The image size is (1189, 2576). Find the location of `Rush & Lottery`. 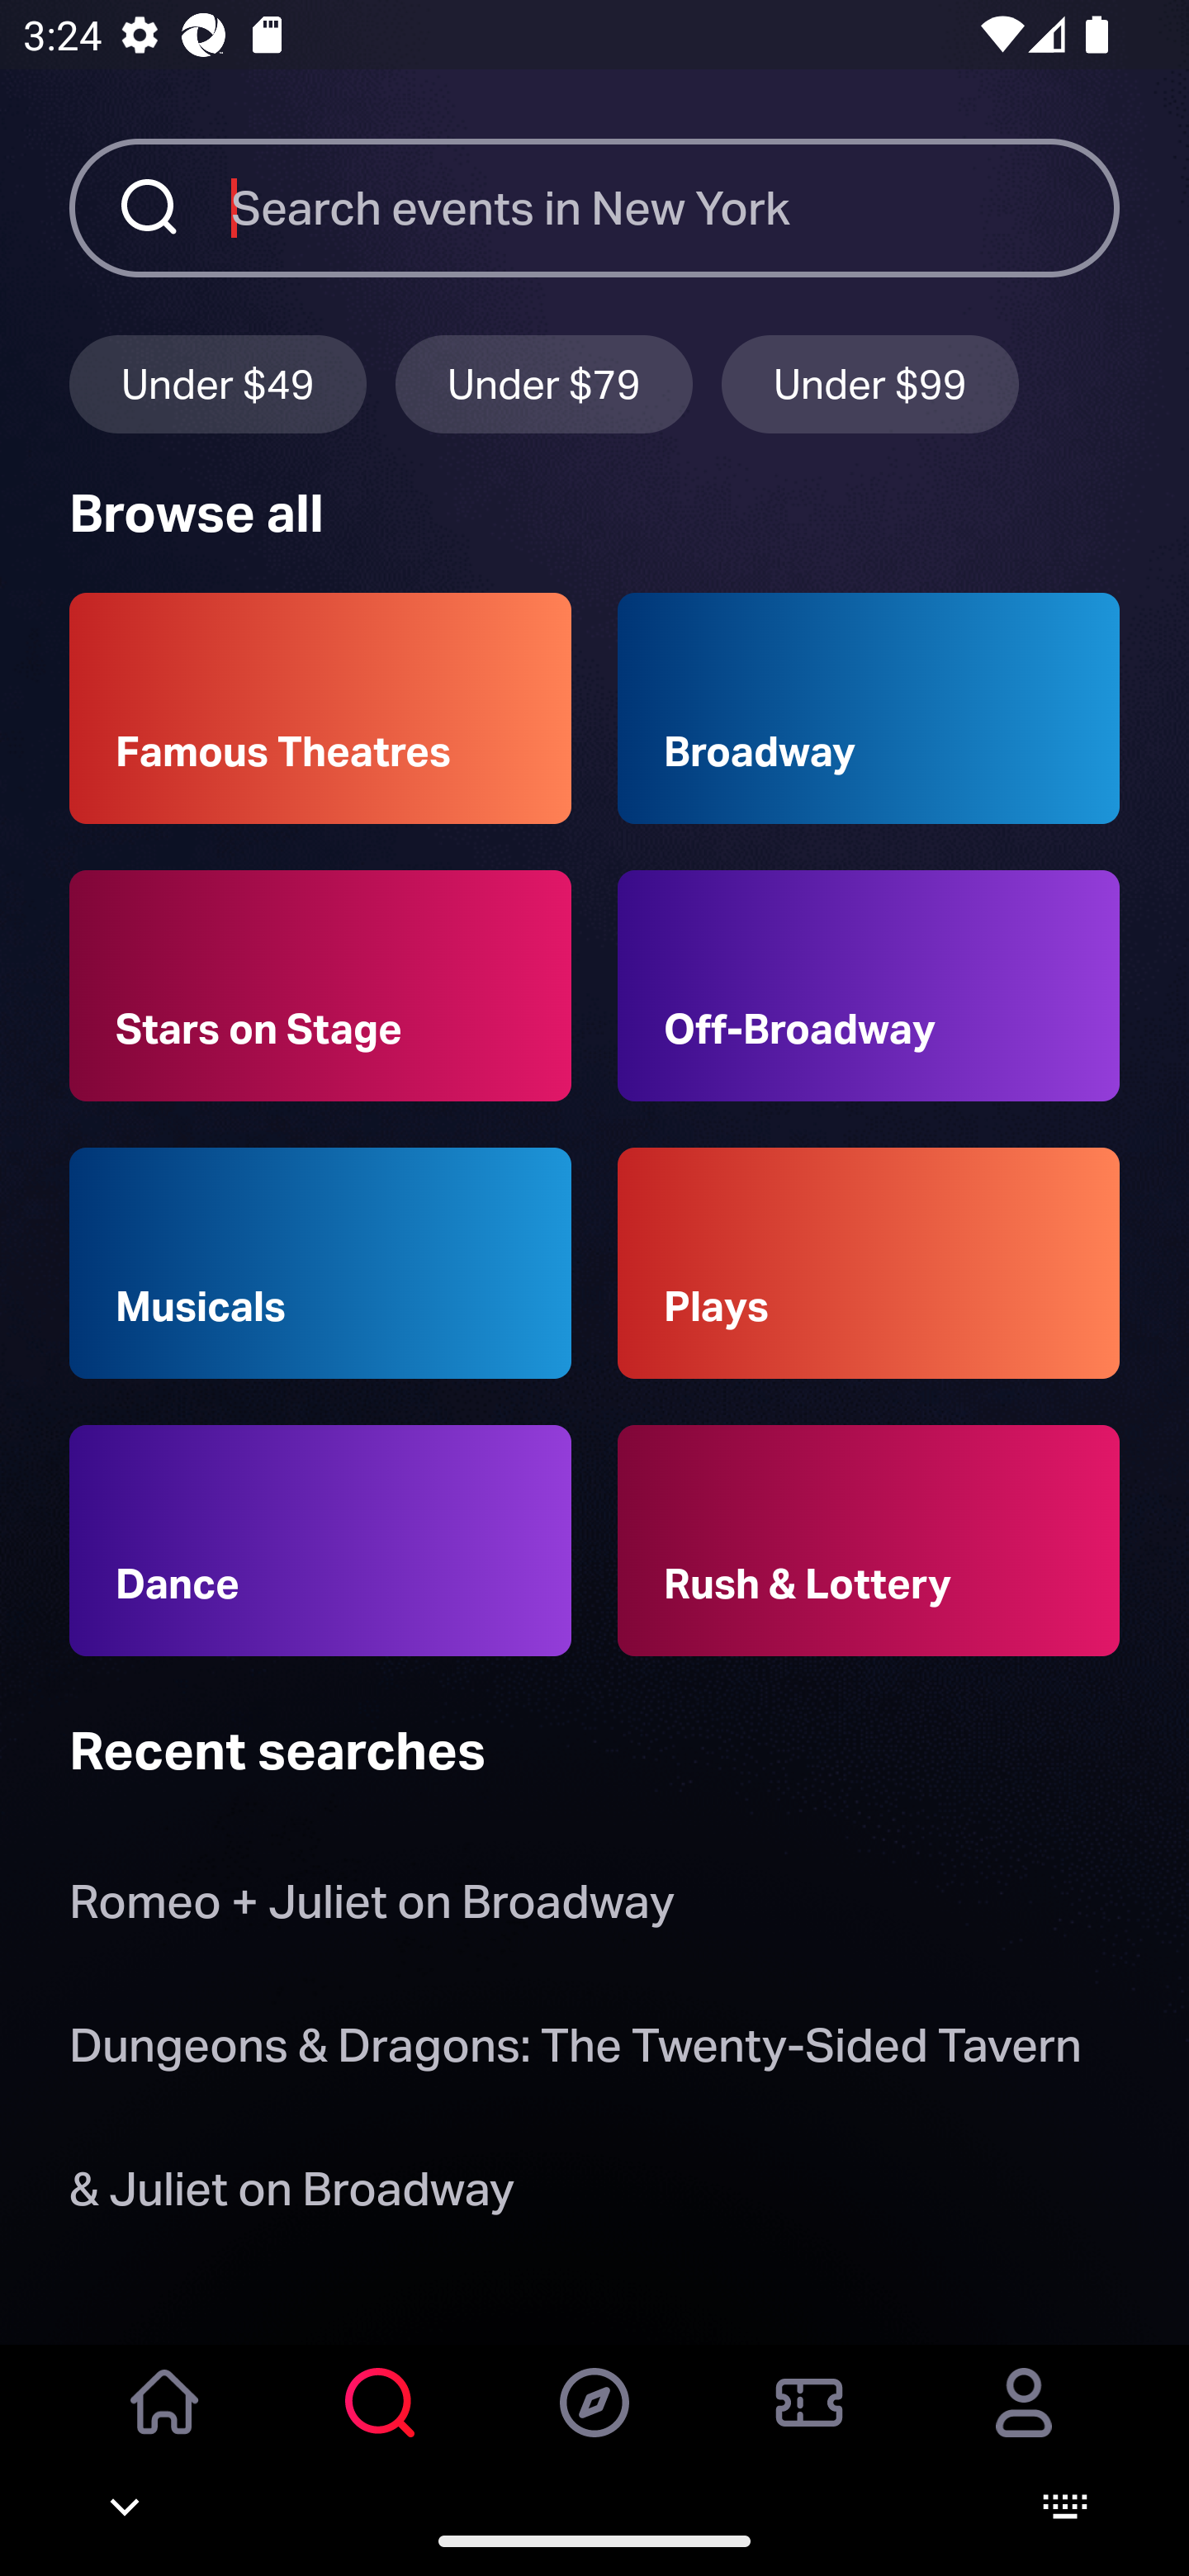

Rush & Lottery is located at coordinates (869, 1541).